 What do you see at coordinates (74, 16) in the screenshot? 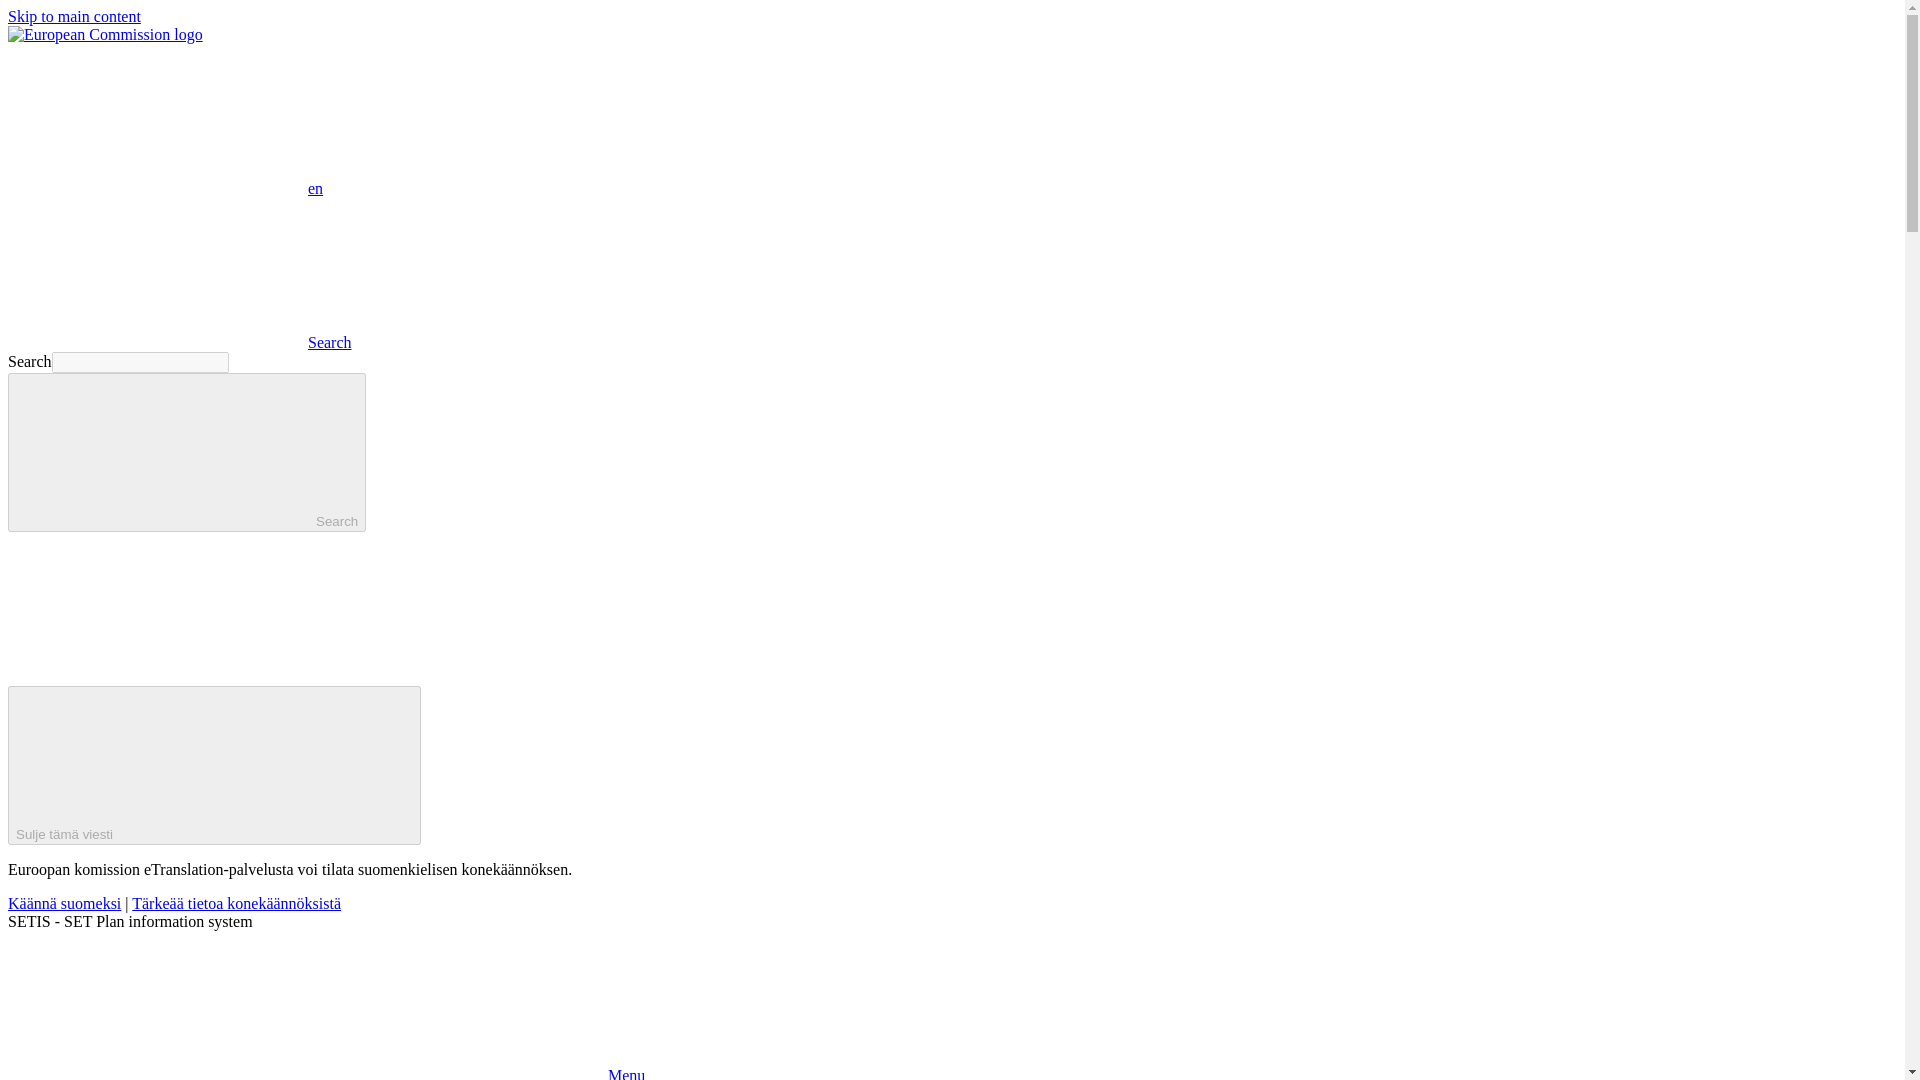
I see `Skip to main content` at bounding box center [74, 16].